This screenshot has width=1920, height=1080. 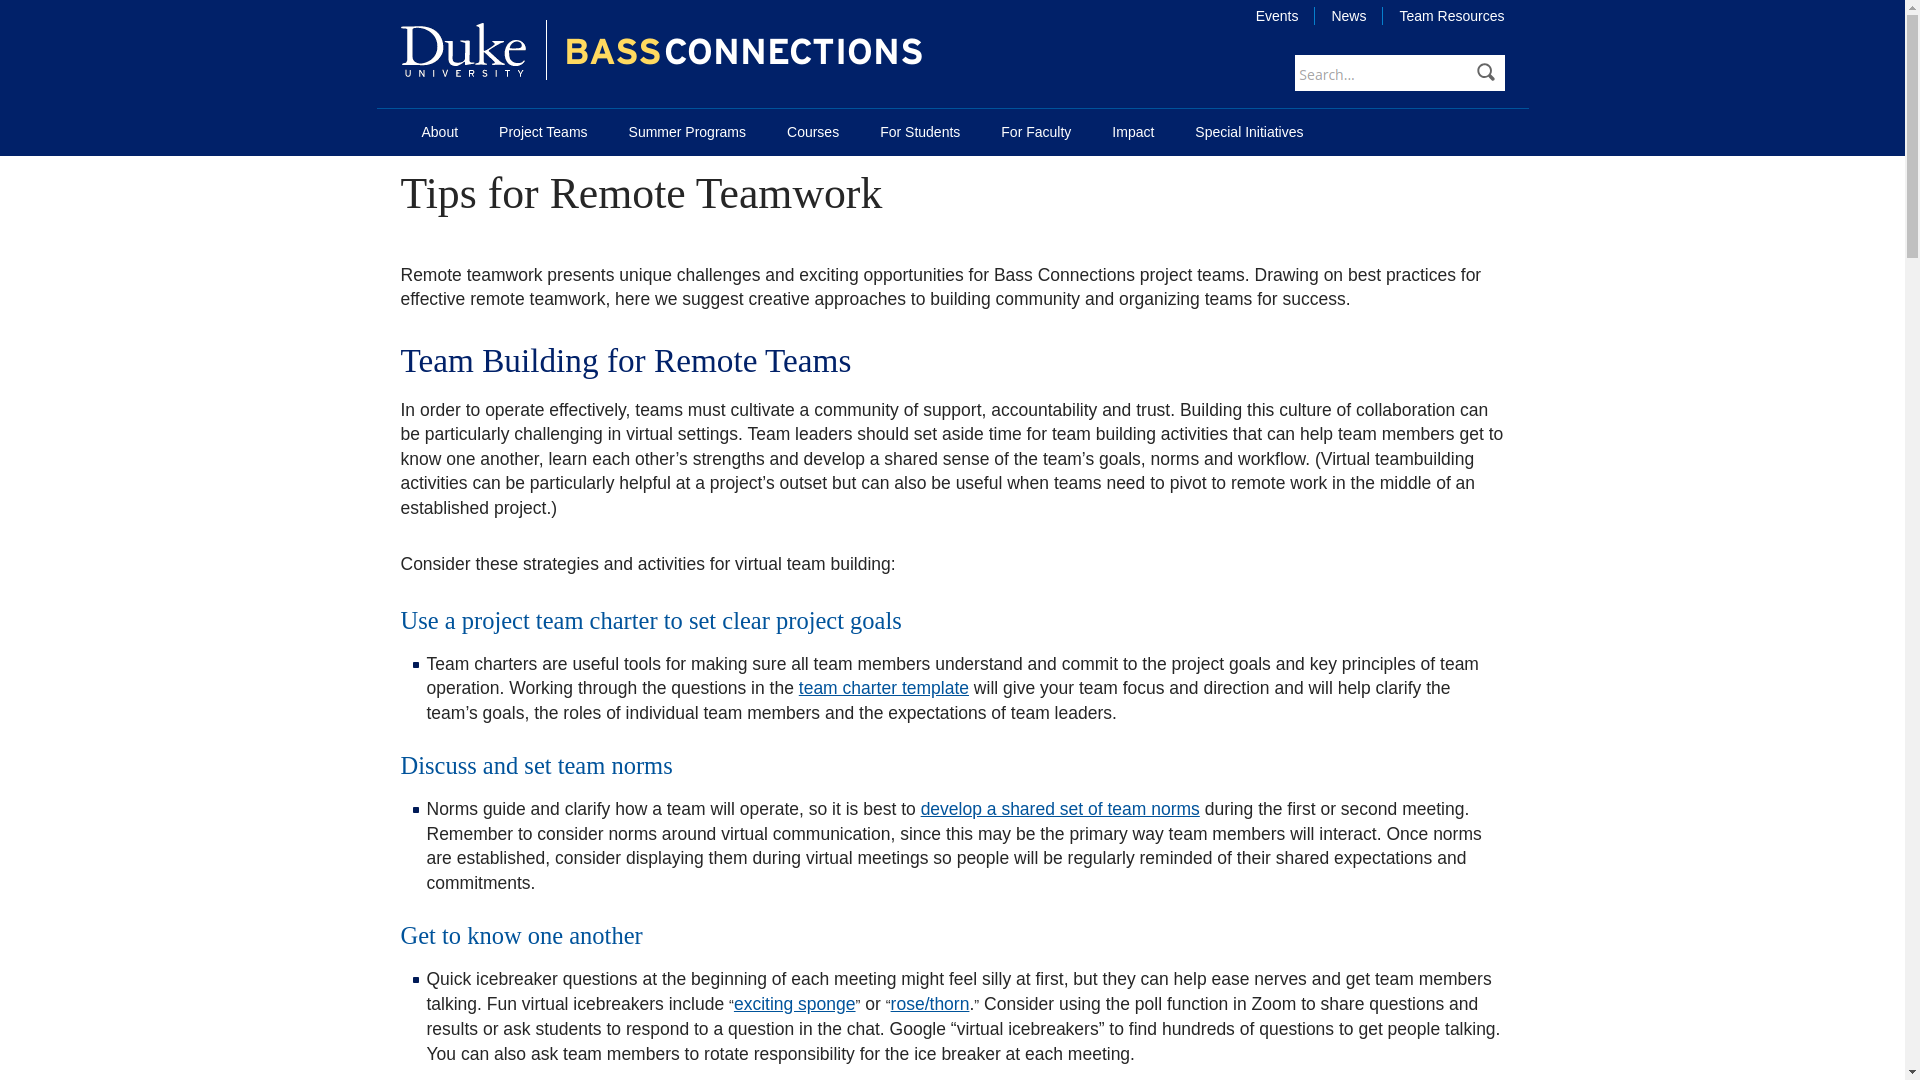 I want to click on For Students, so click(x=920, y=132).